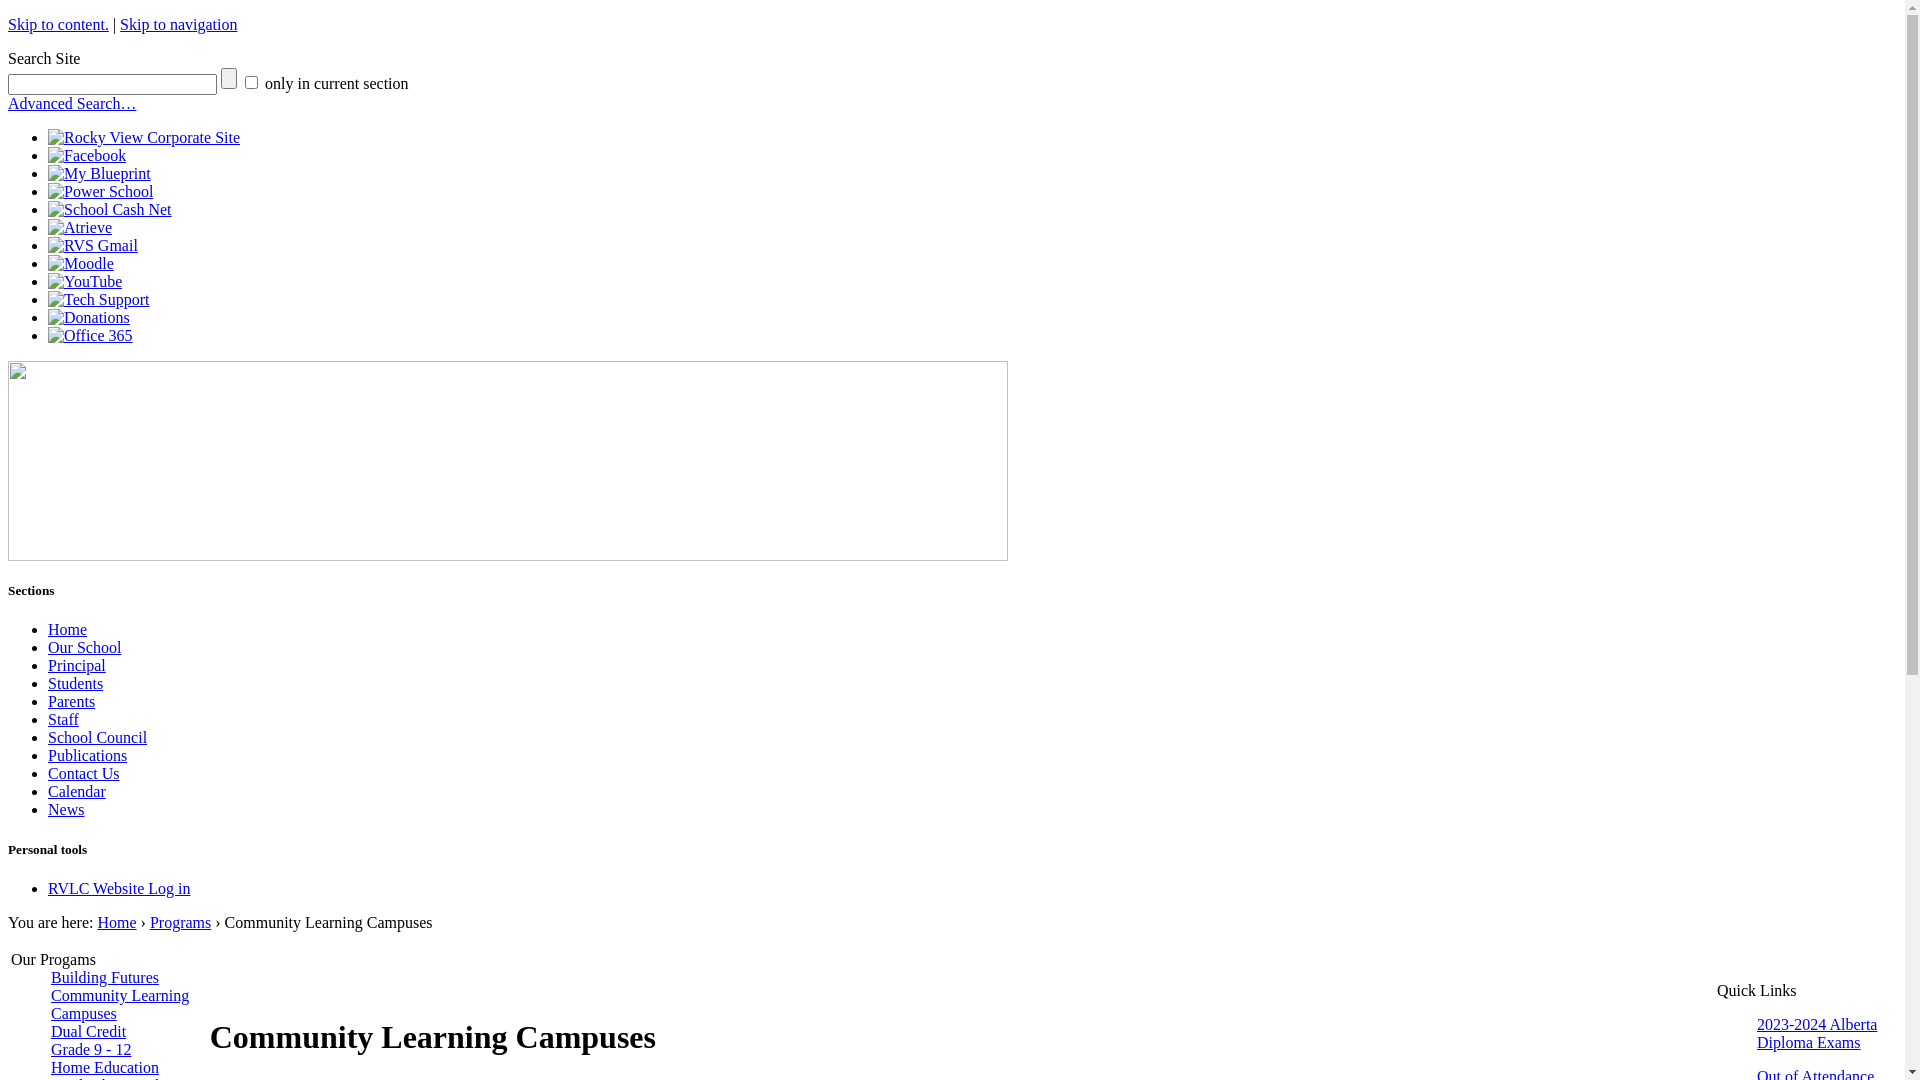 This screenshot has height=1080, width=1920. What do you see at coordinates (110, 210) in the screenshot?
I see `School Cash Net` at bounding box center [110, 210].